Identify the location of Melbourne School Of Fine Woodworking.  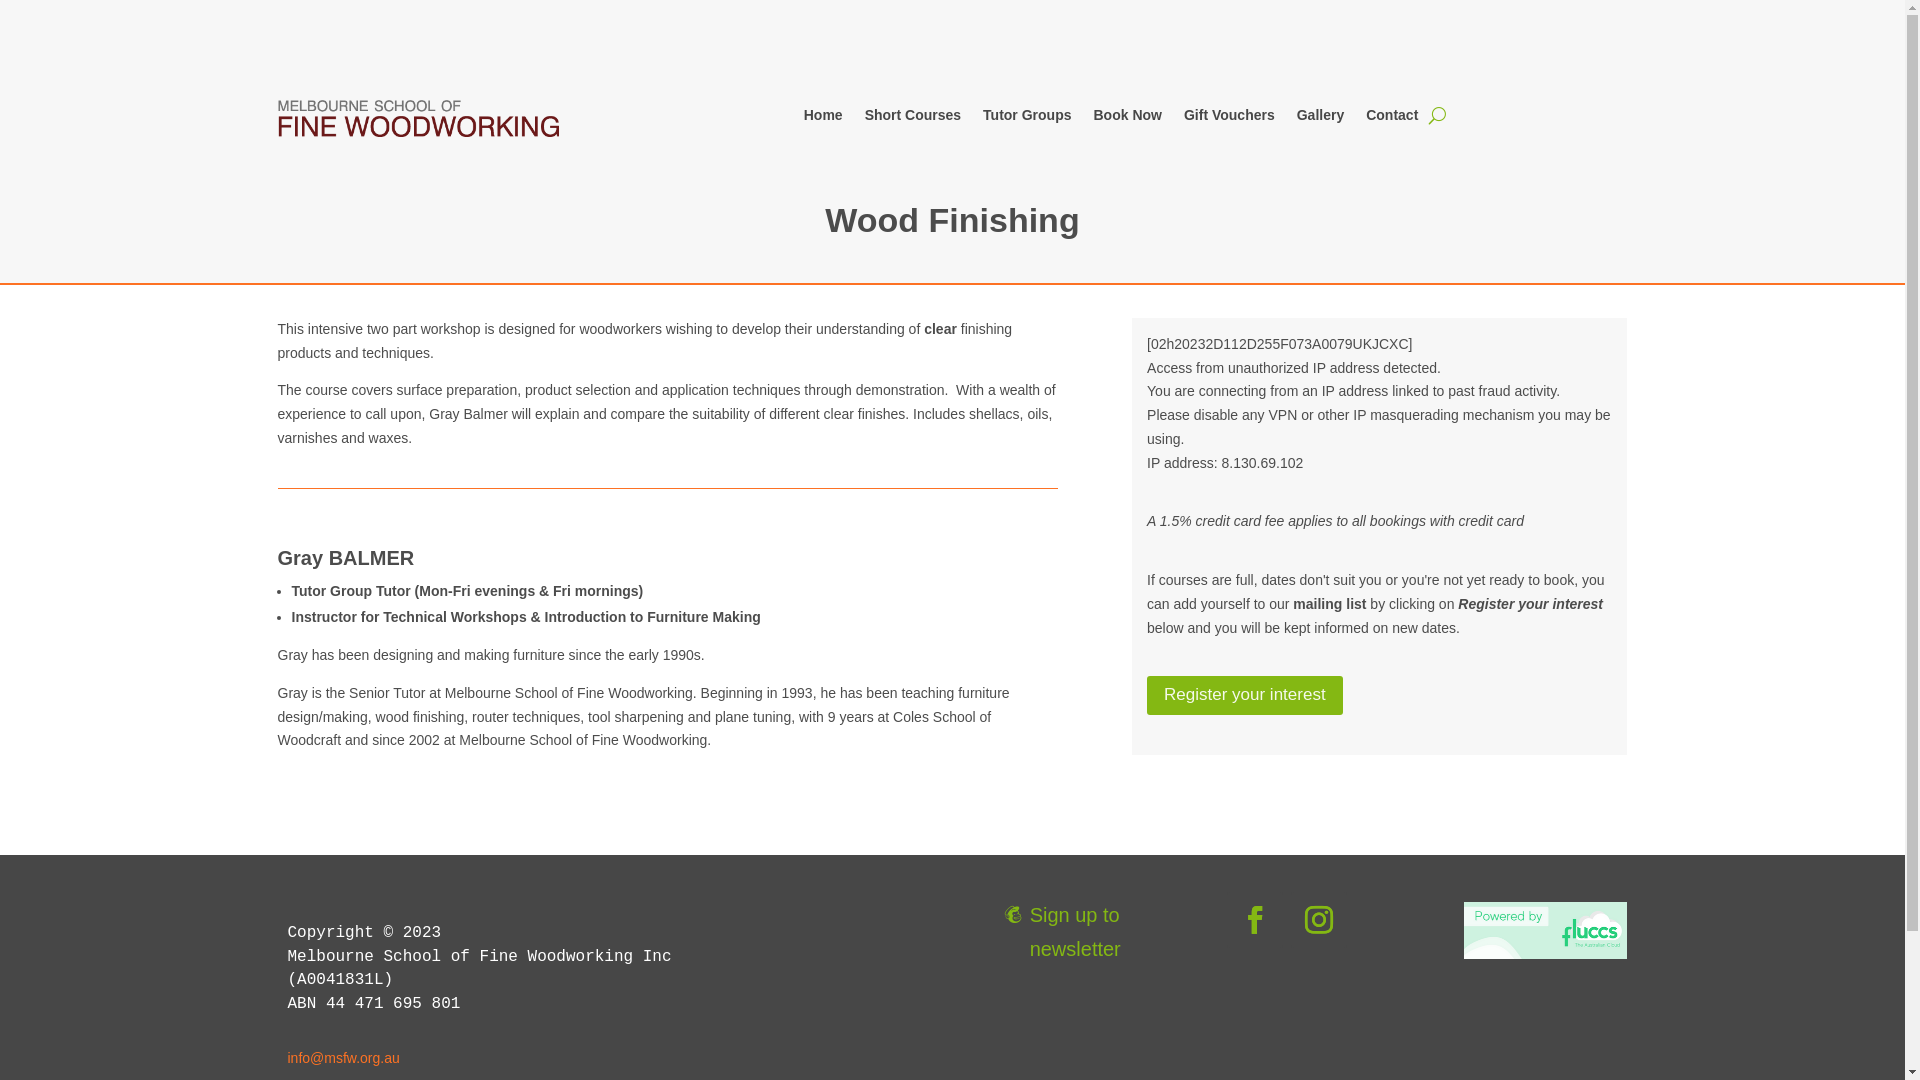
(419, 118).